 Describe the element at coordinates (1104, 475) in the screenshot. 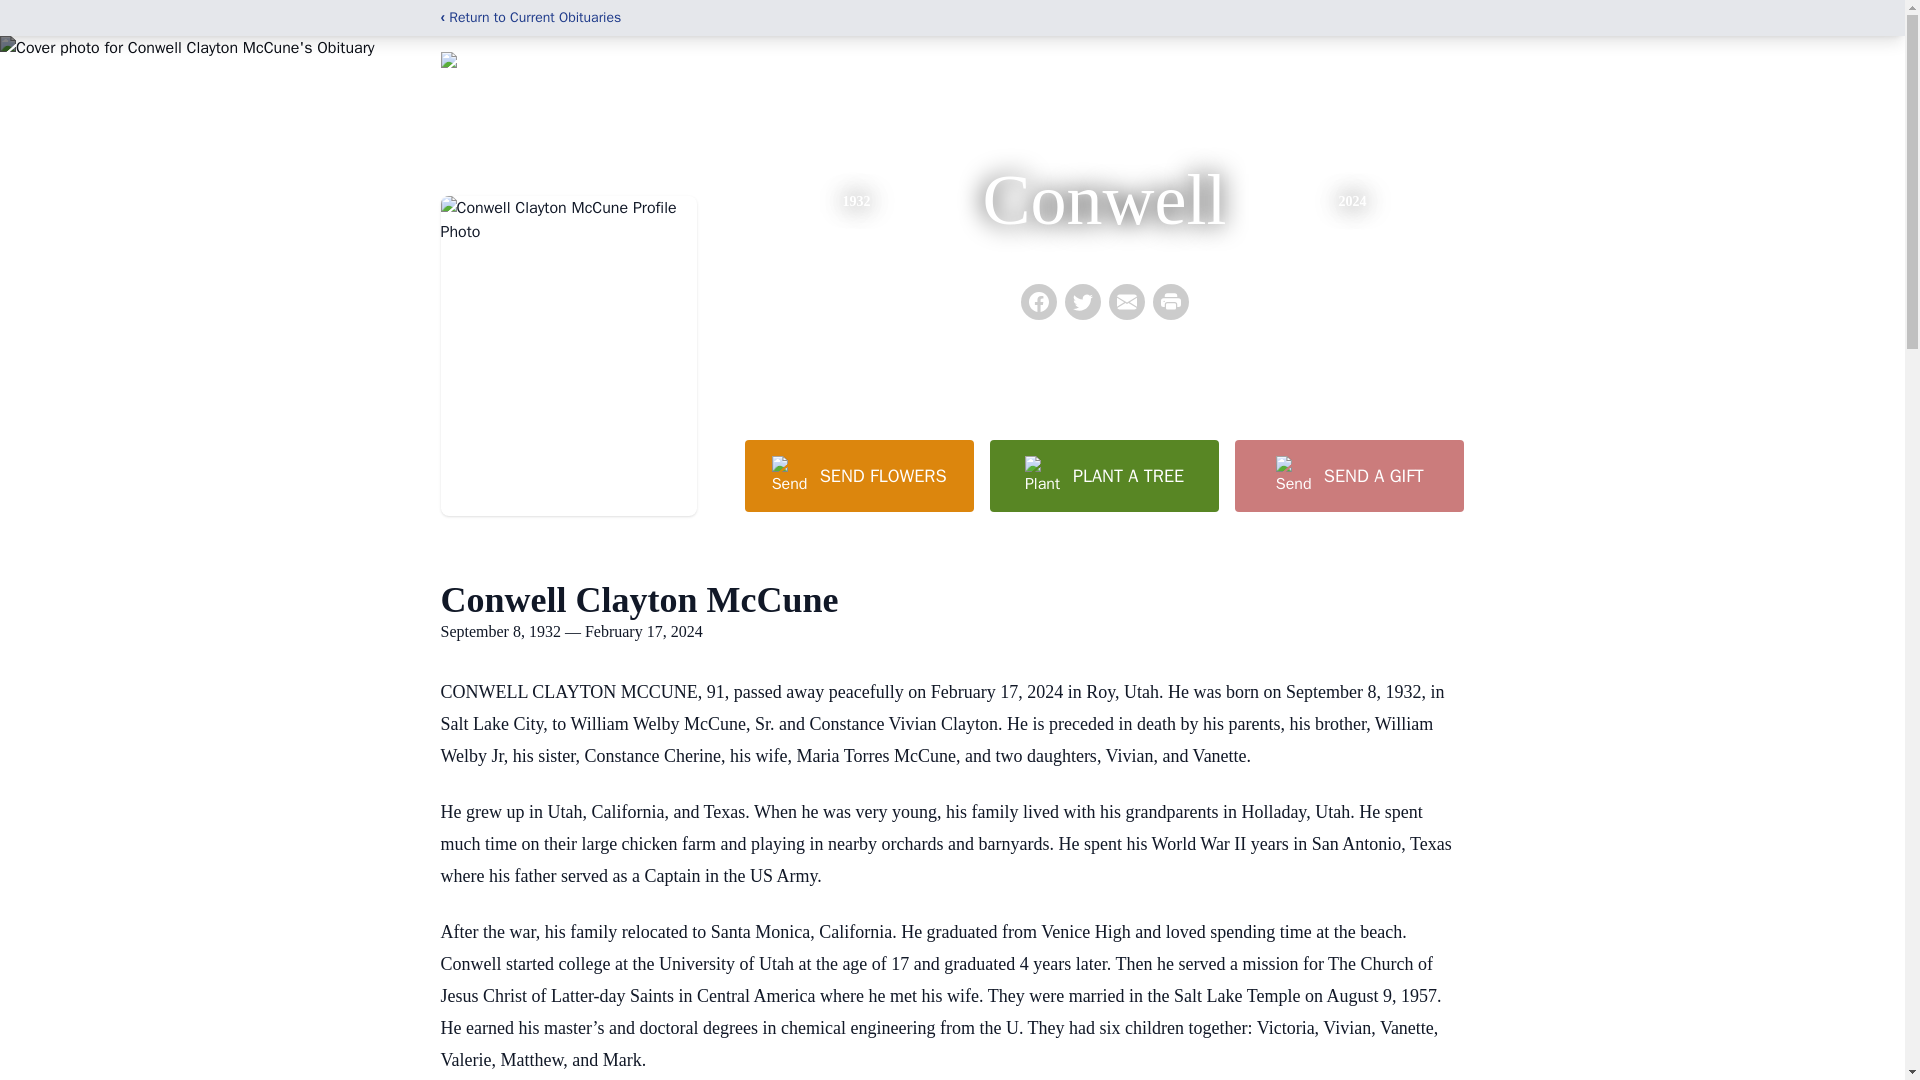

I see `PLANT A TREE` at that location.